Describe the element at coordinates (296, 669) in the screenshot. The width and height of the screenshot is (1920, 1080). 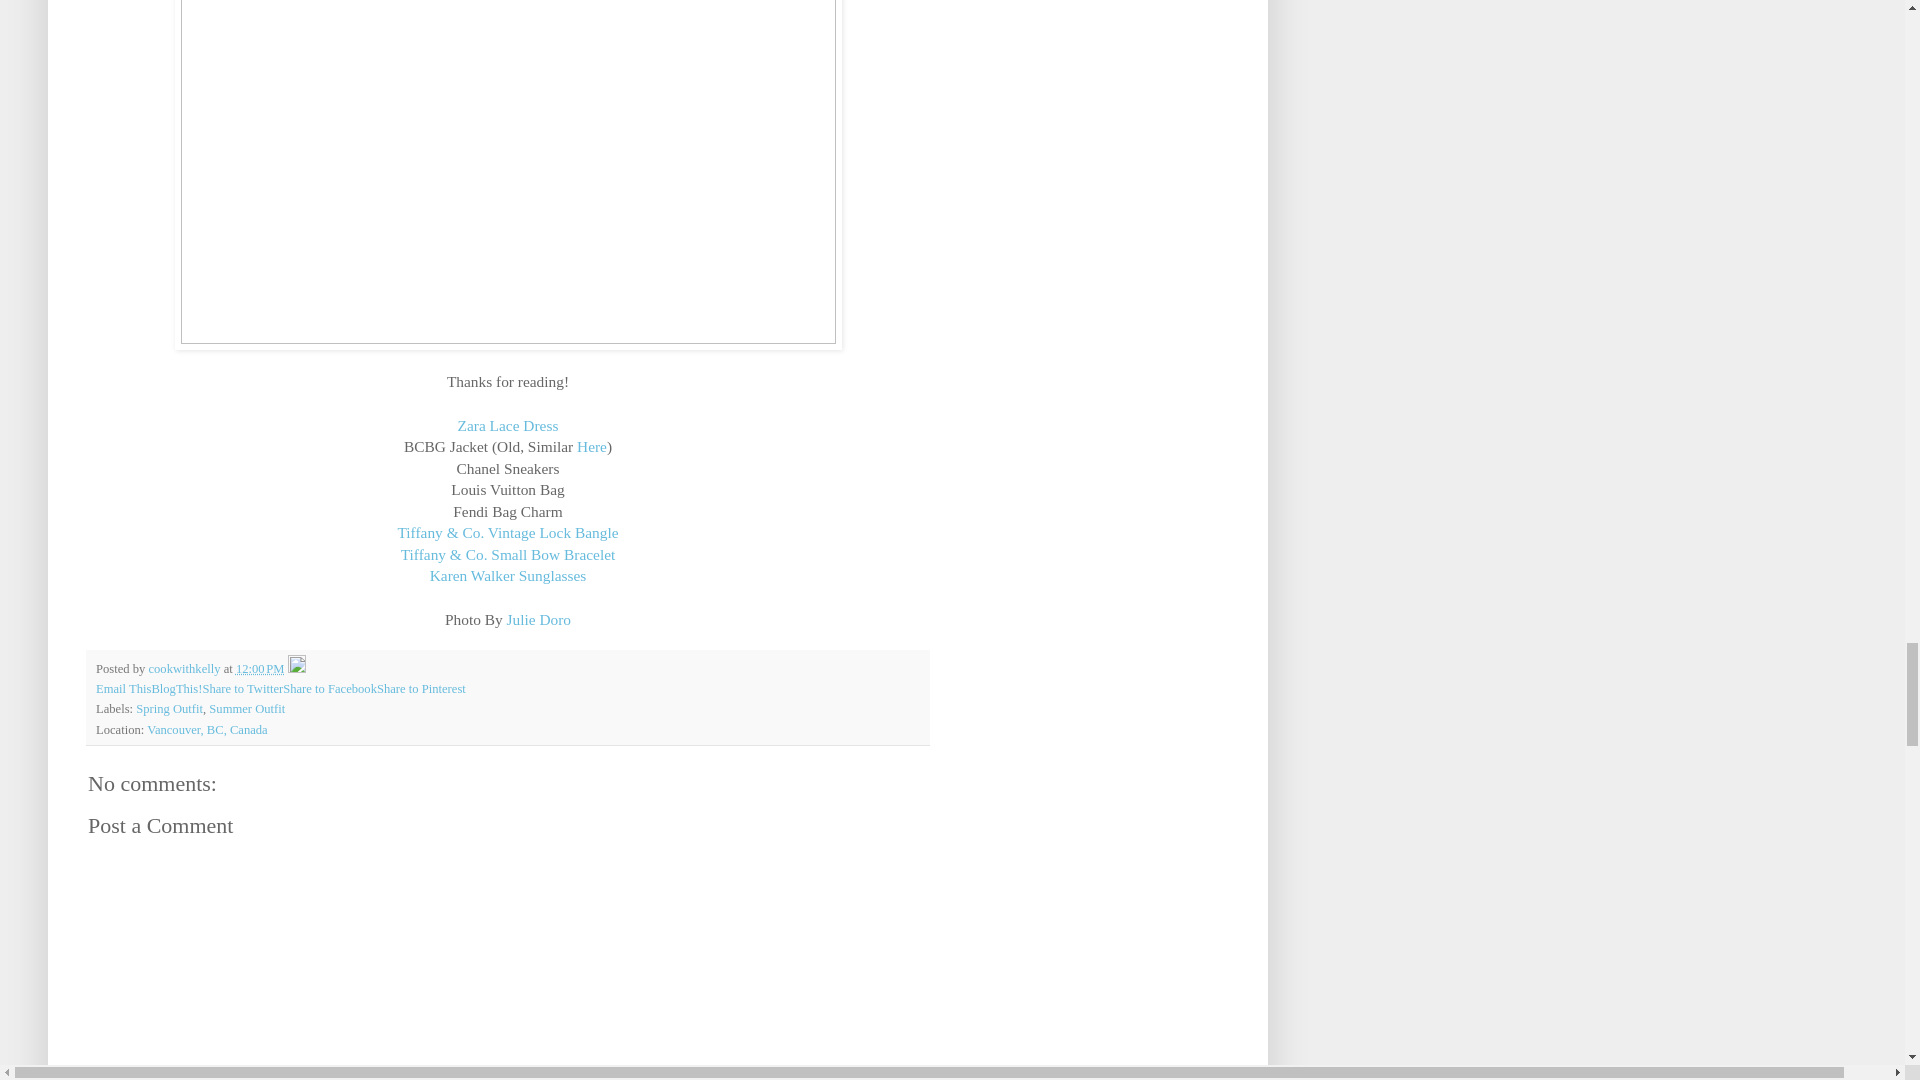
I see `Edit Post` at that location.